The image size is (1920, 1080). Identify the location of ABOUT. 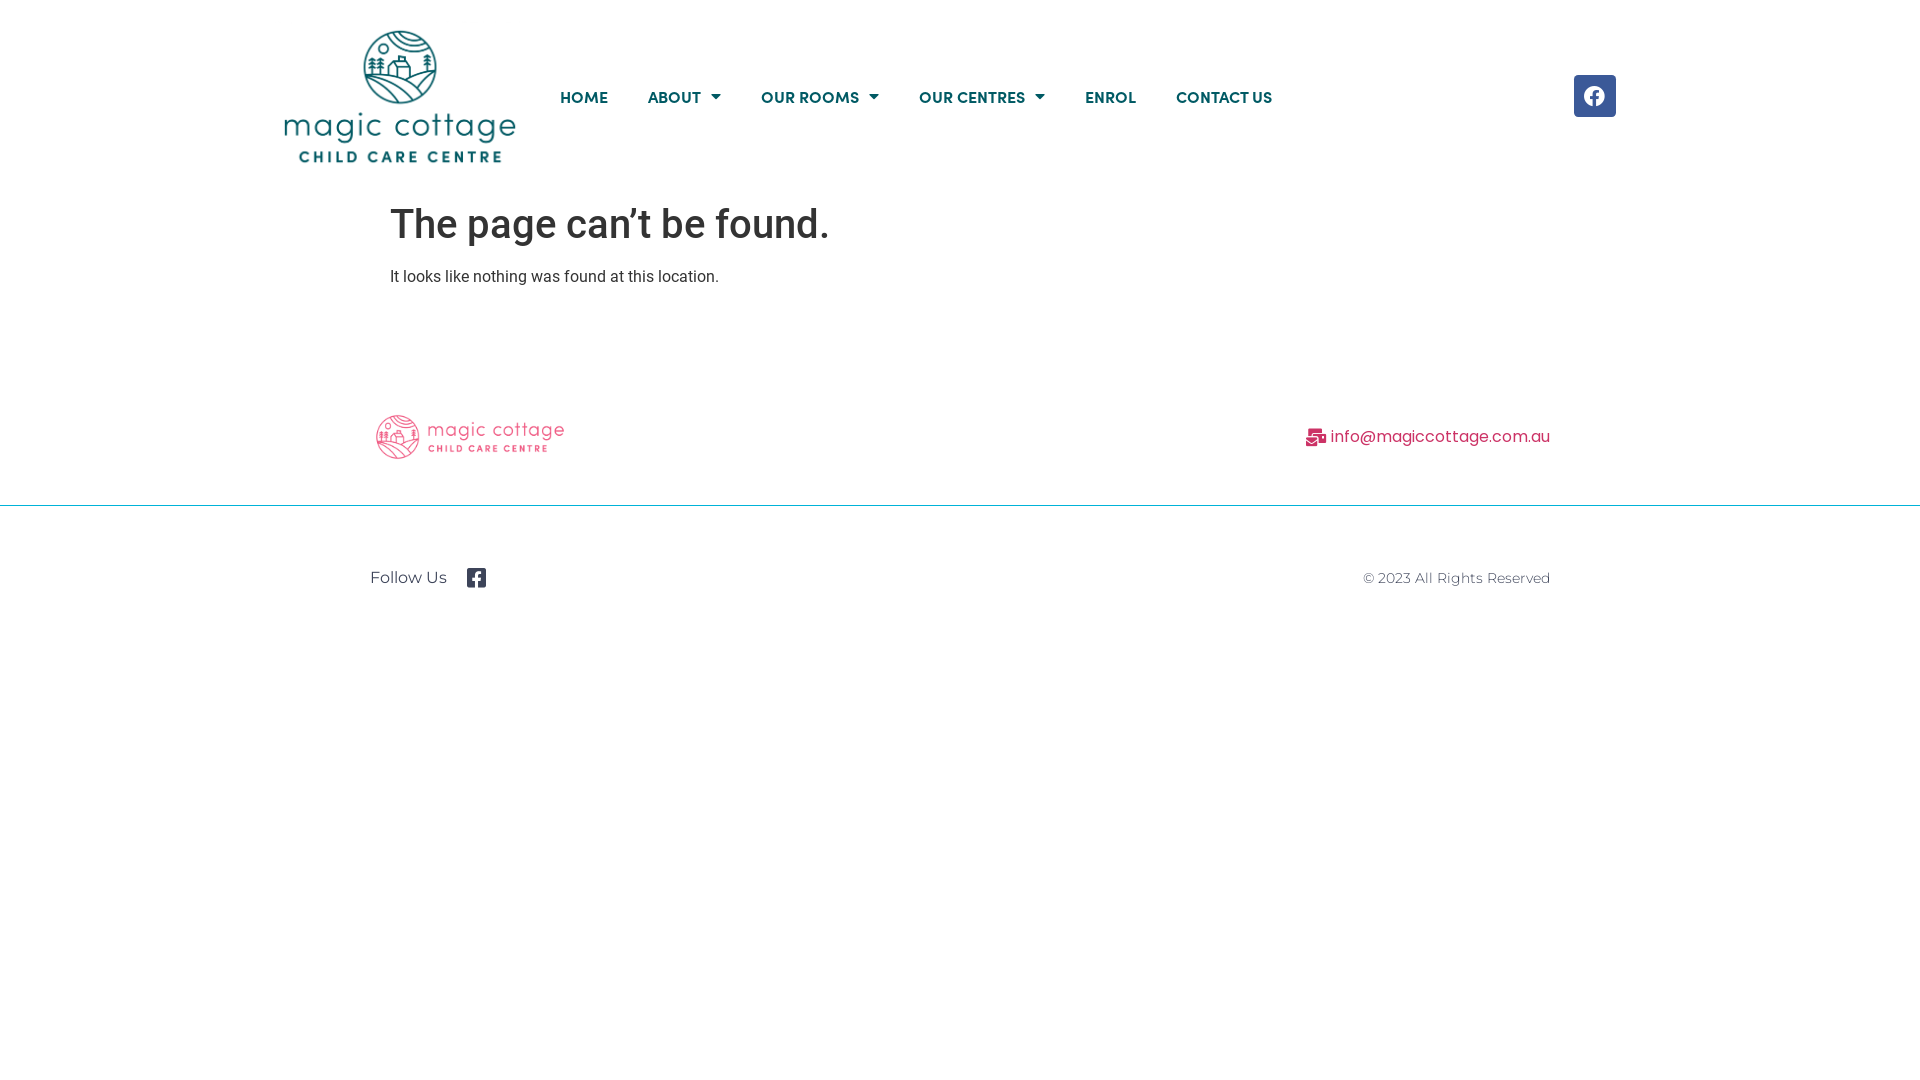
(684, 96).